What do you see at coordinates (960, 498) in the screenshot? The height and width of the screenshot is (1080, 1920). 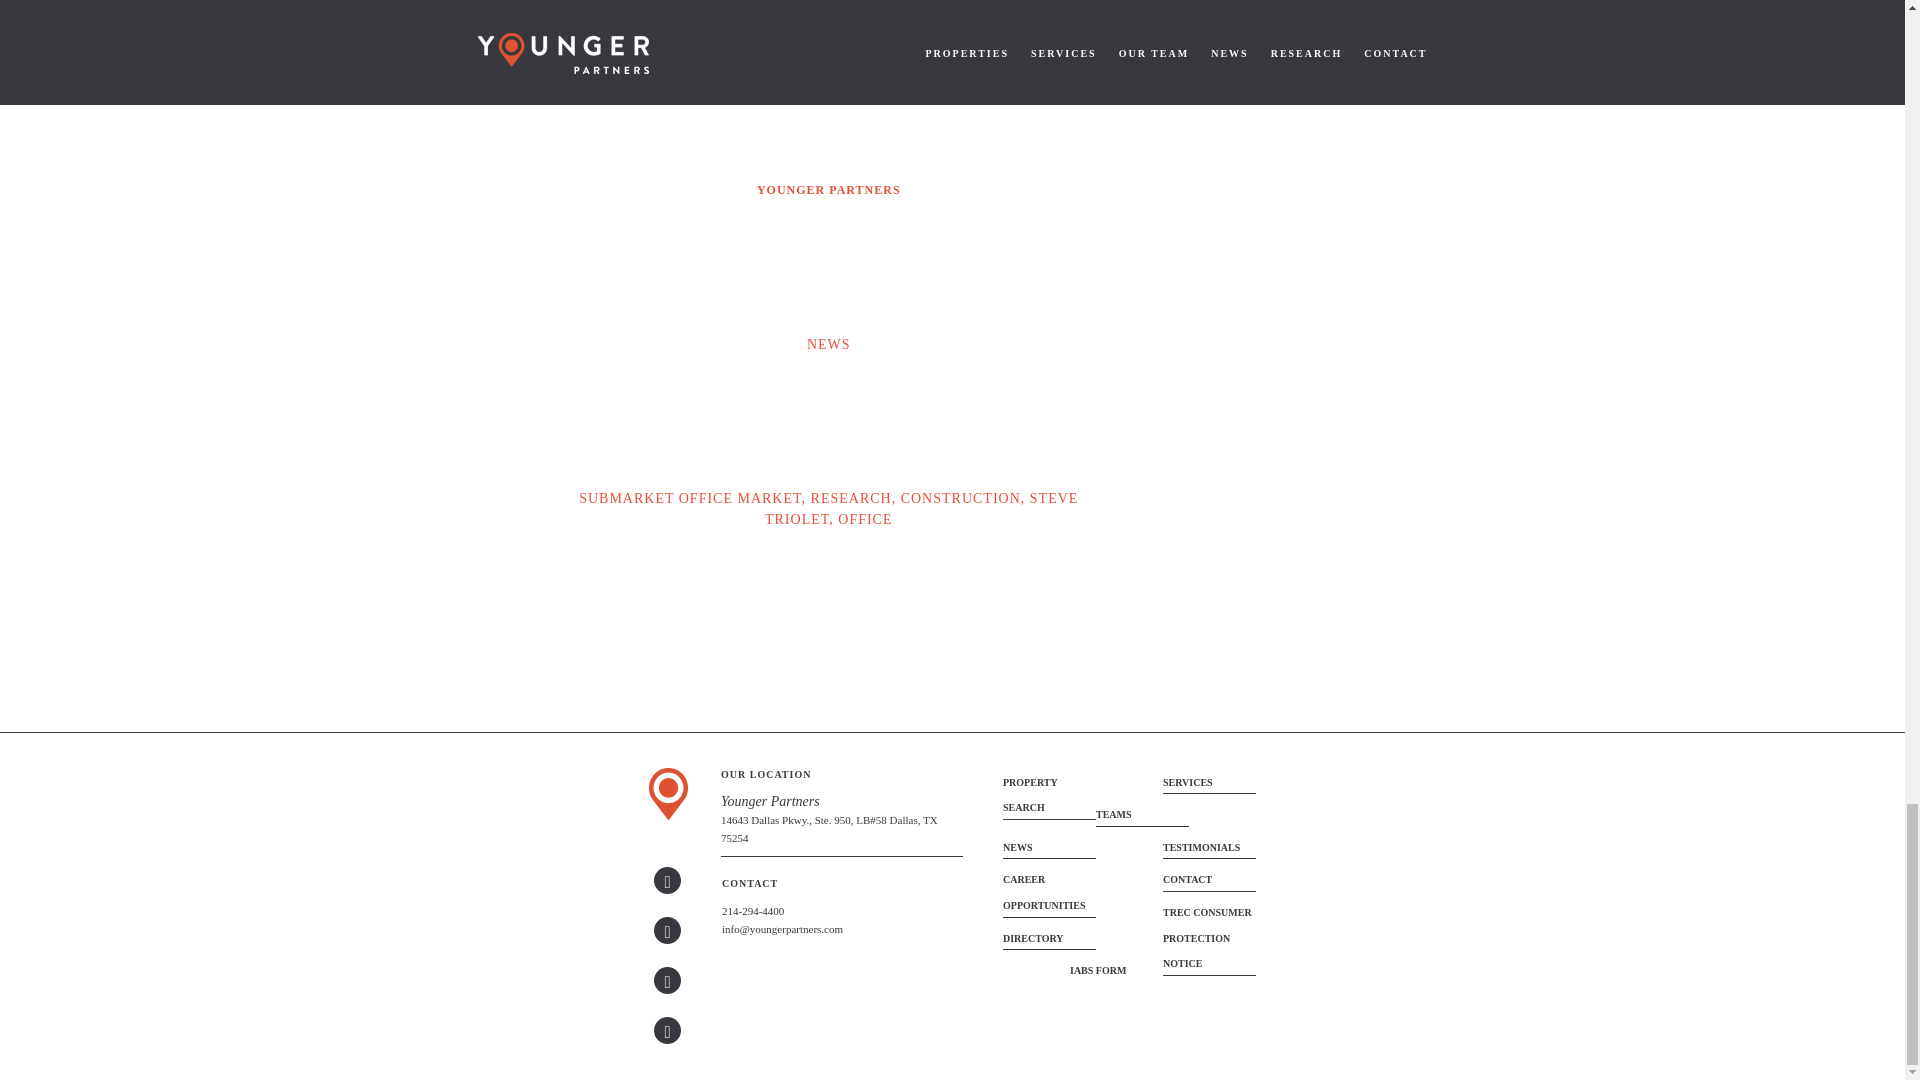 I see `CONSTRUCTION` at bounding box center [960, 498].